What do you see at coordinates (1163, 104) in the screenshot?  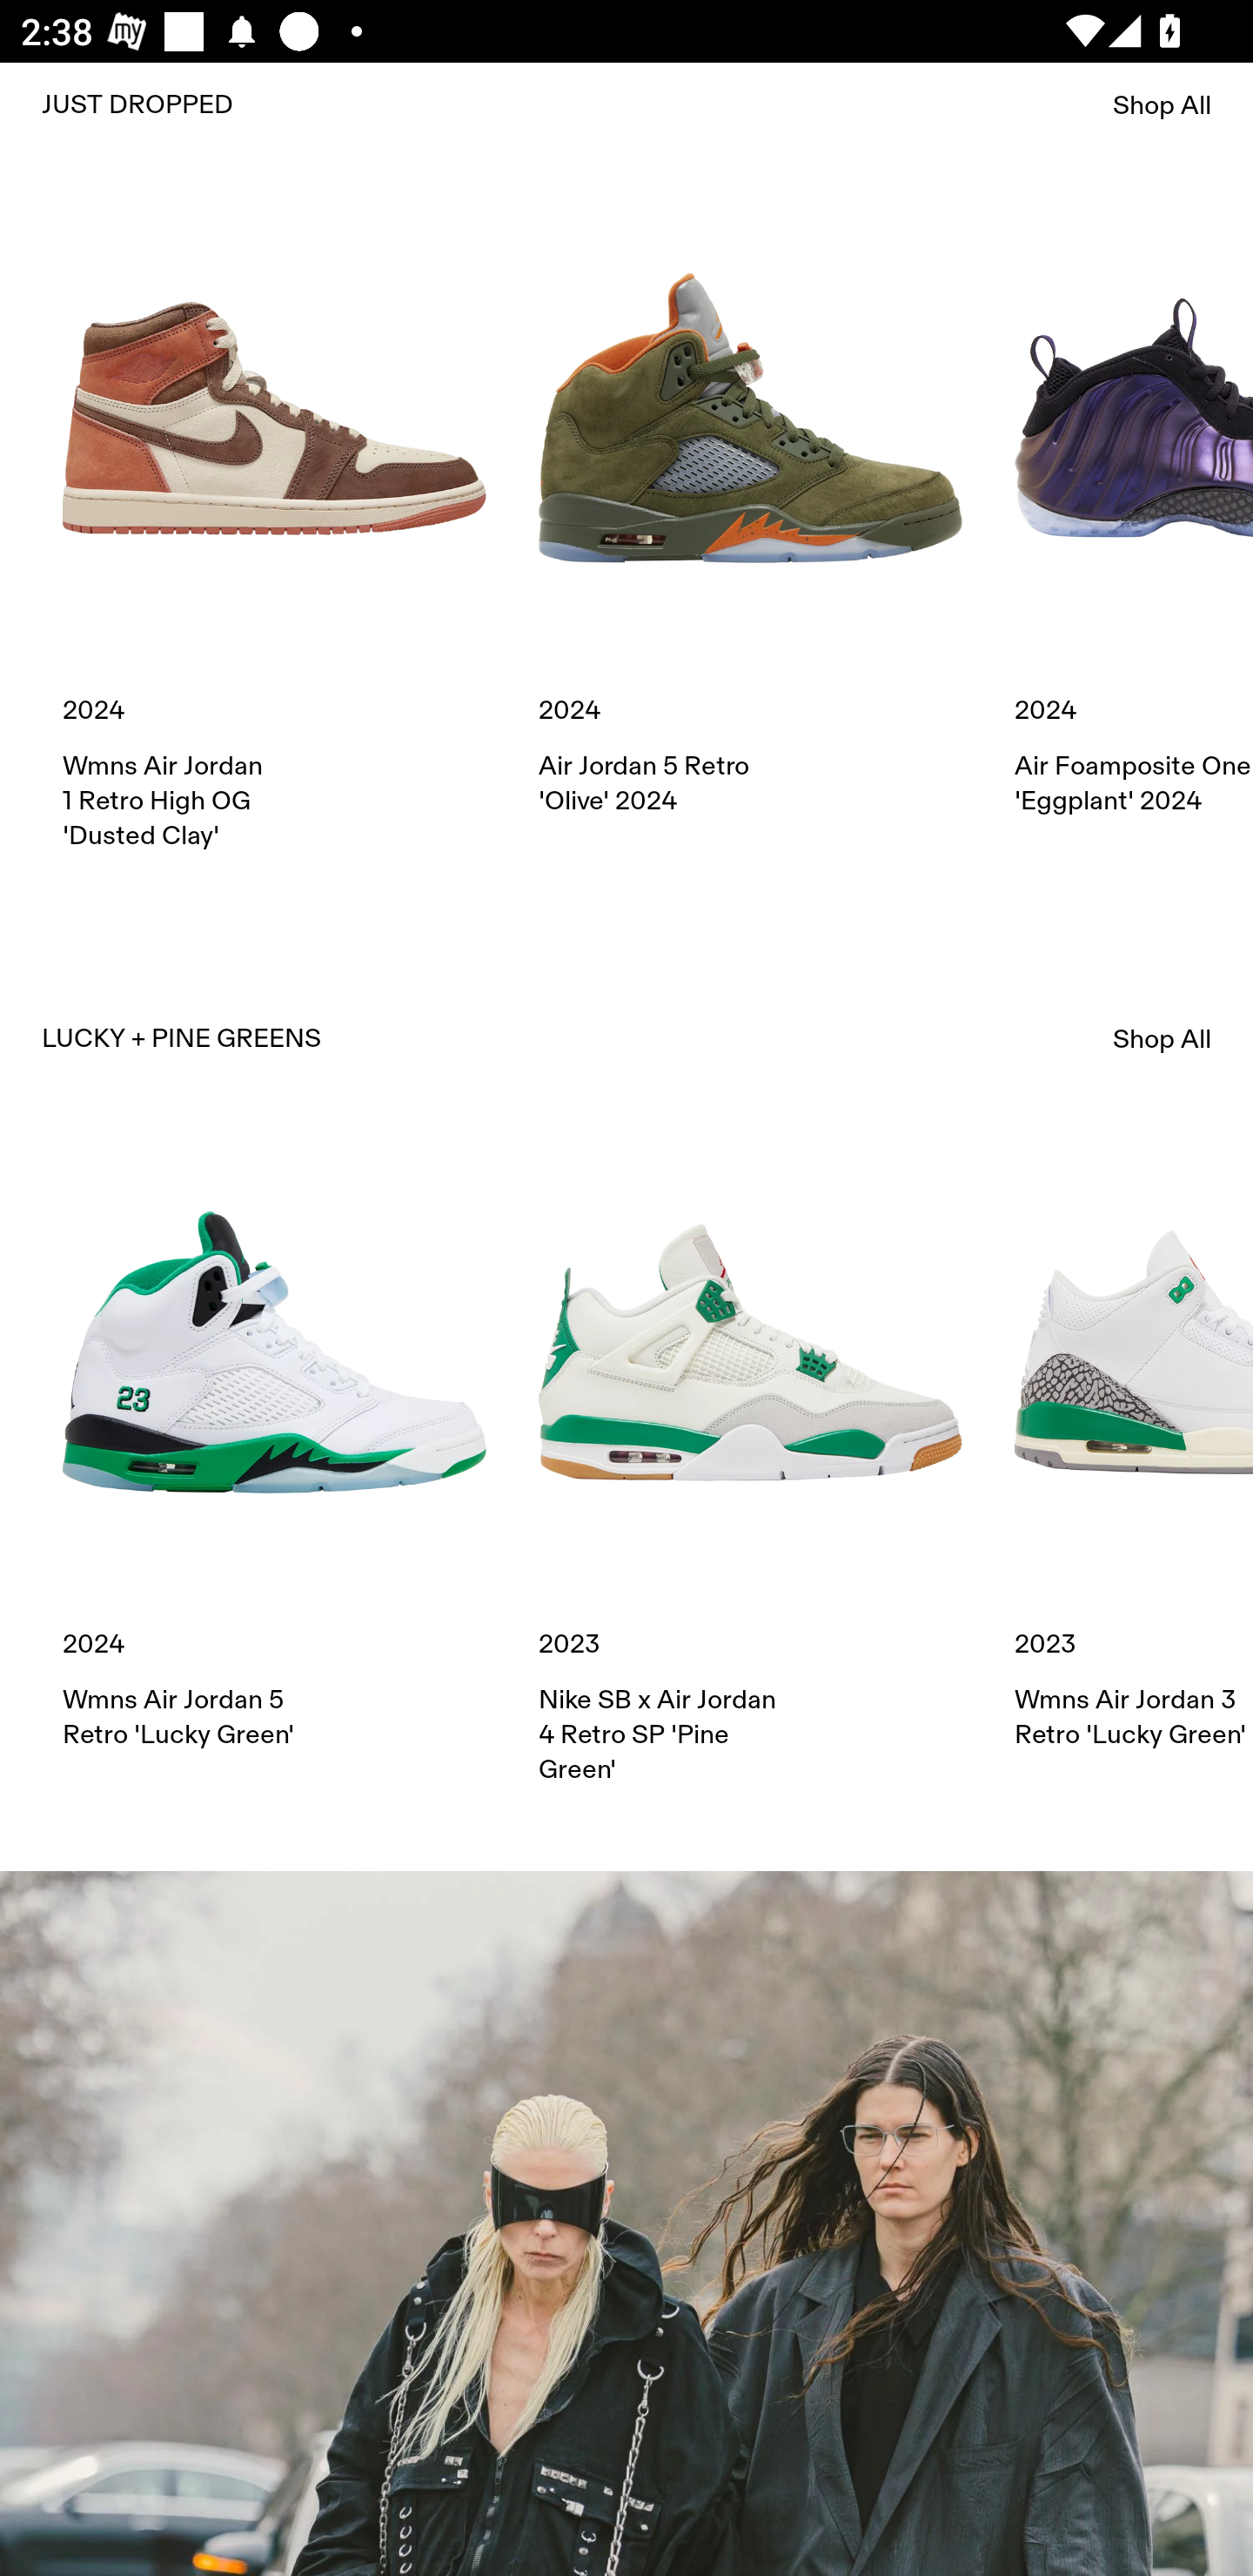 I see `Shop All` at bounding box center [1163, 104].